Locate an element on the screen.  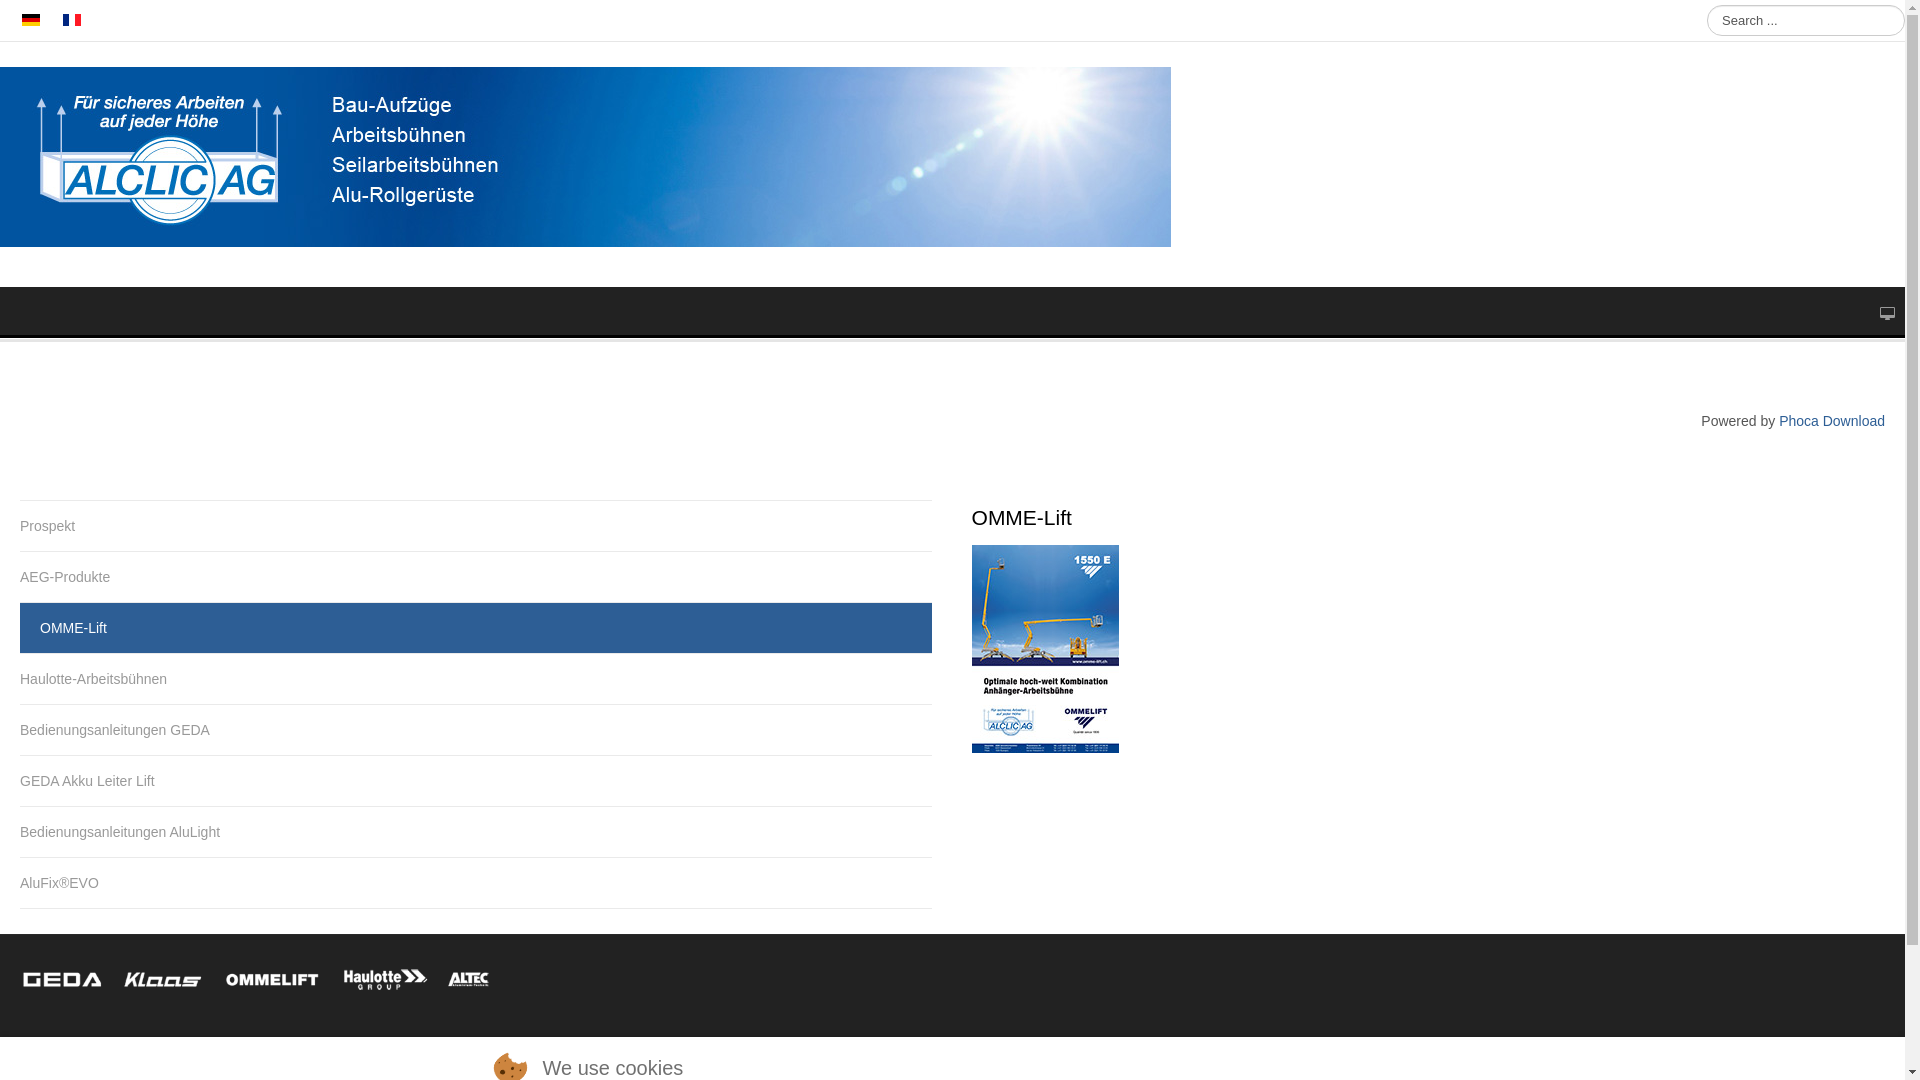
Bedienungsanleitungen AluLight is located at coordinates (476, 832).